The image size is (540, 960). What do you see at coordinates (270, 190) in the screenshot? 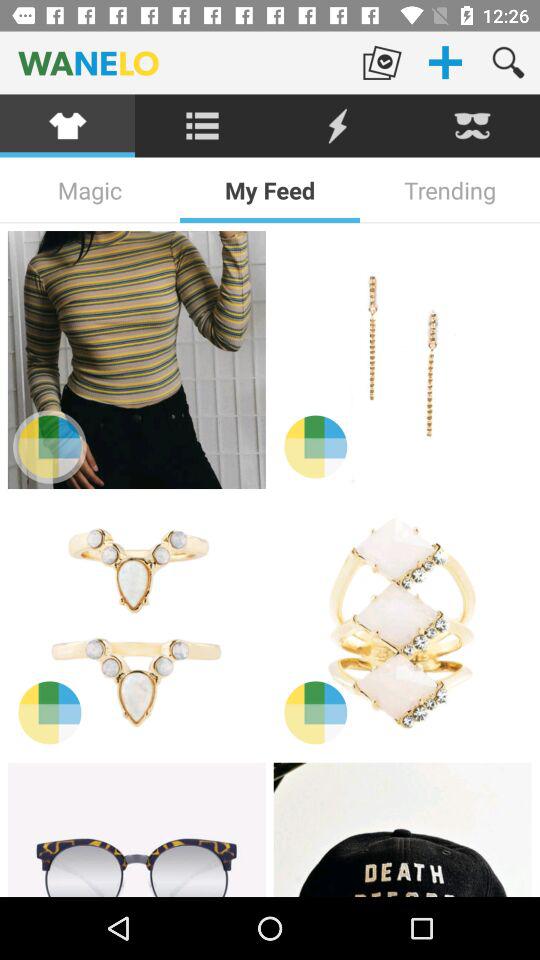
I see `press the icon to the right of the magic` at bounding box center [270, 190].